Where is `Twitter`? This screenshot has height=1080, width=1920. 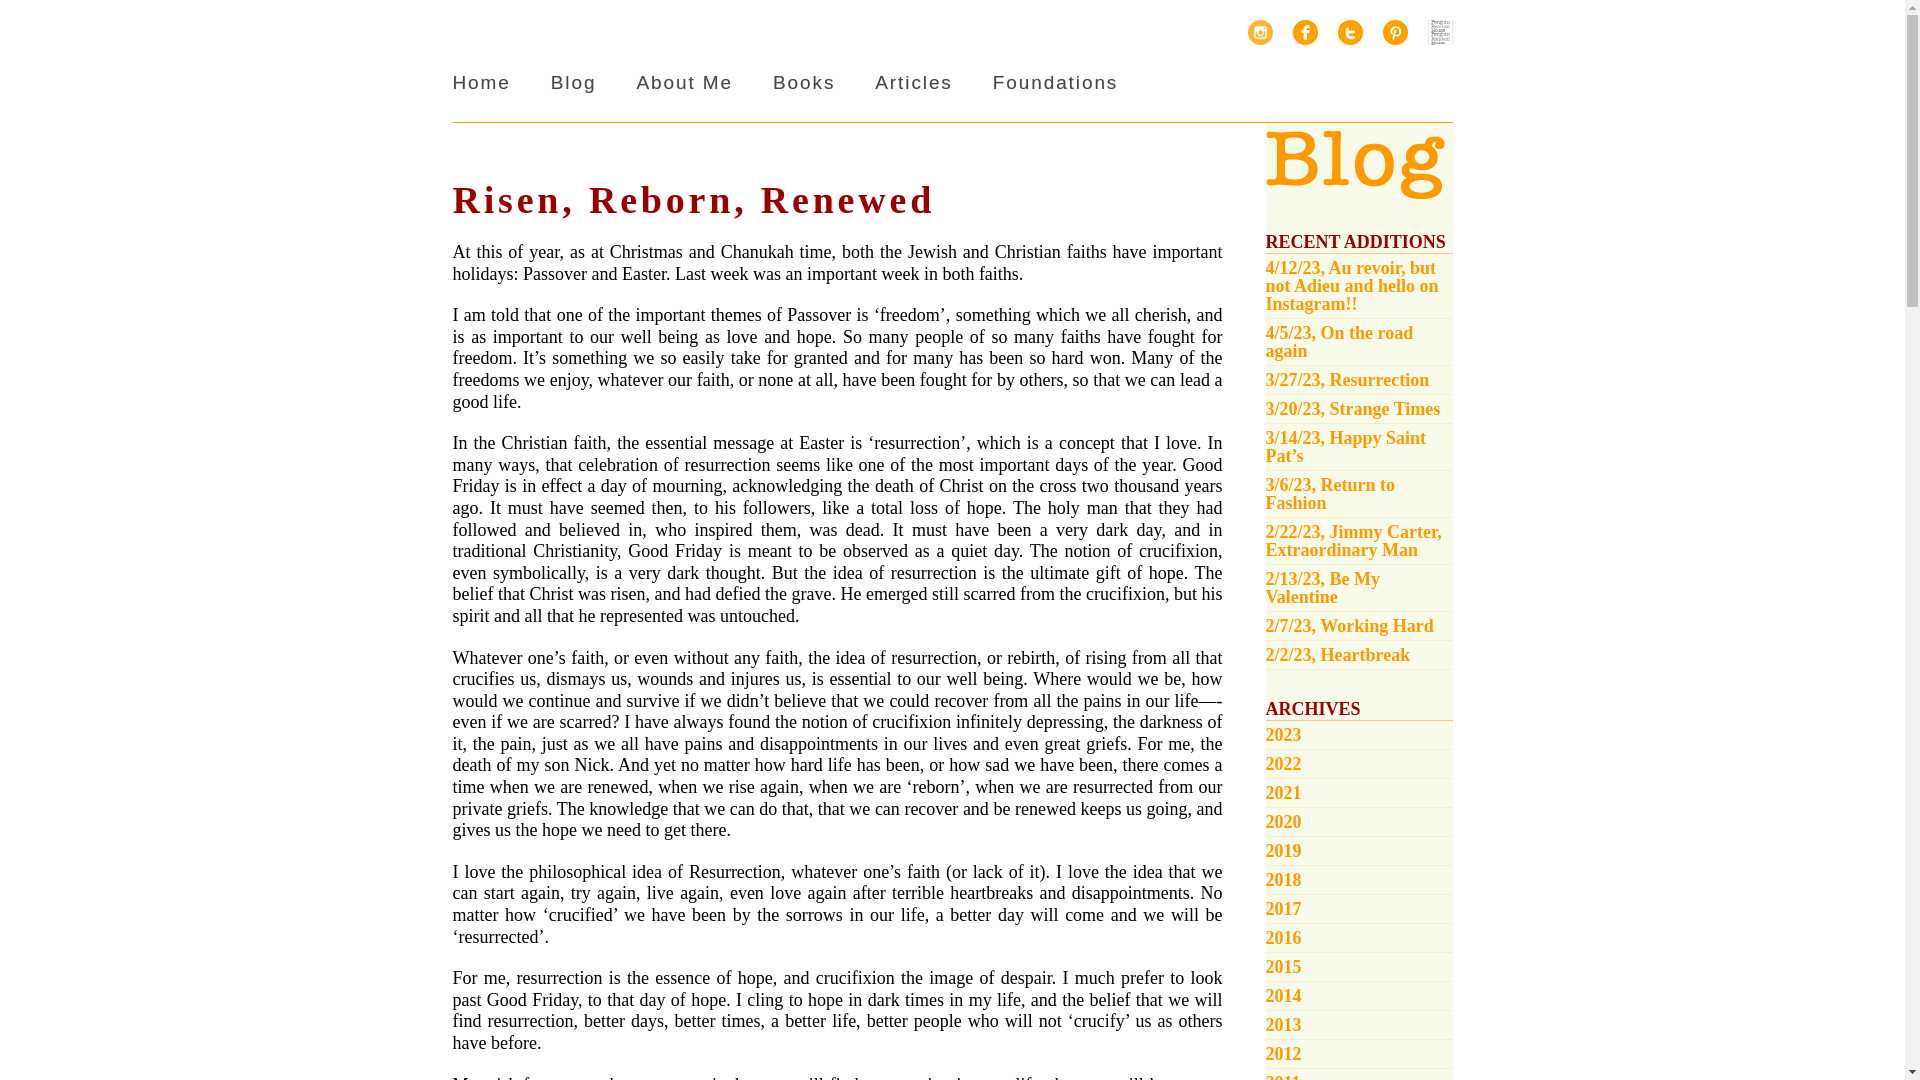
Twitter is located at coordinates (1350, 32).